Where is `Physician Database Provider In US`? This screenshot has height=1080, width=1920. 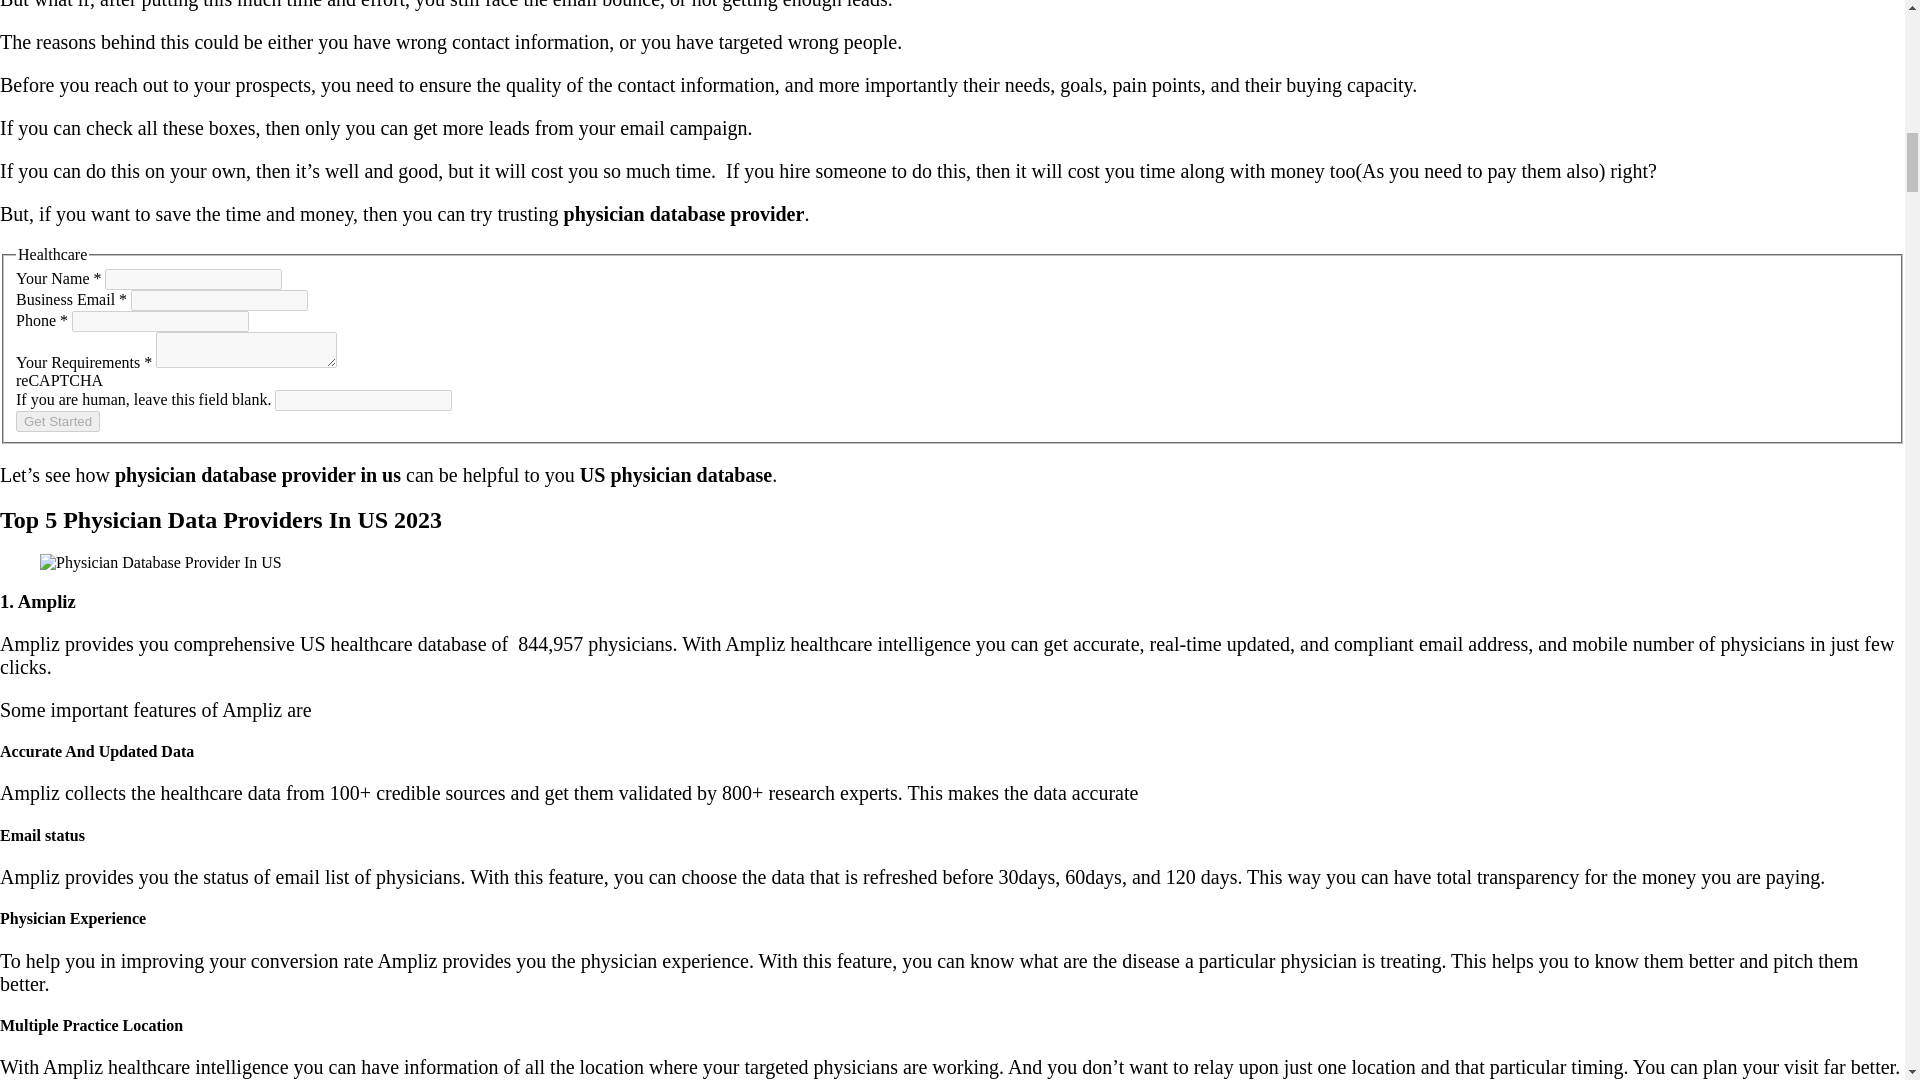
Physician Database Provider In US is located at coordinates (161, 563).